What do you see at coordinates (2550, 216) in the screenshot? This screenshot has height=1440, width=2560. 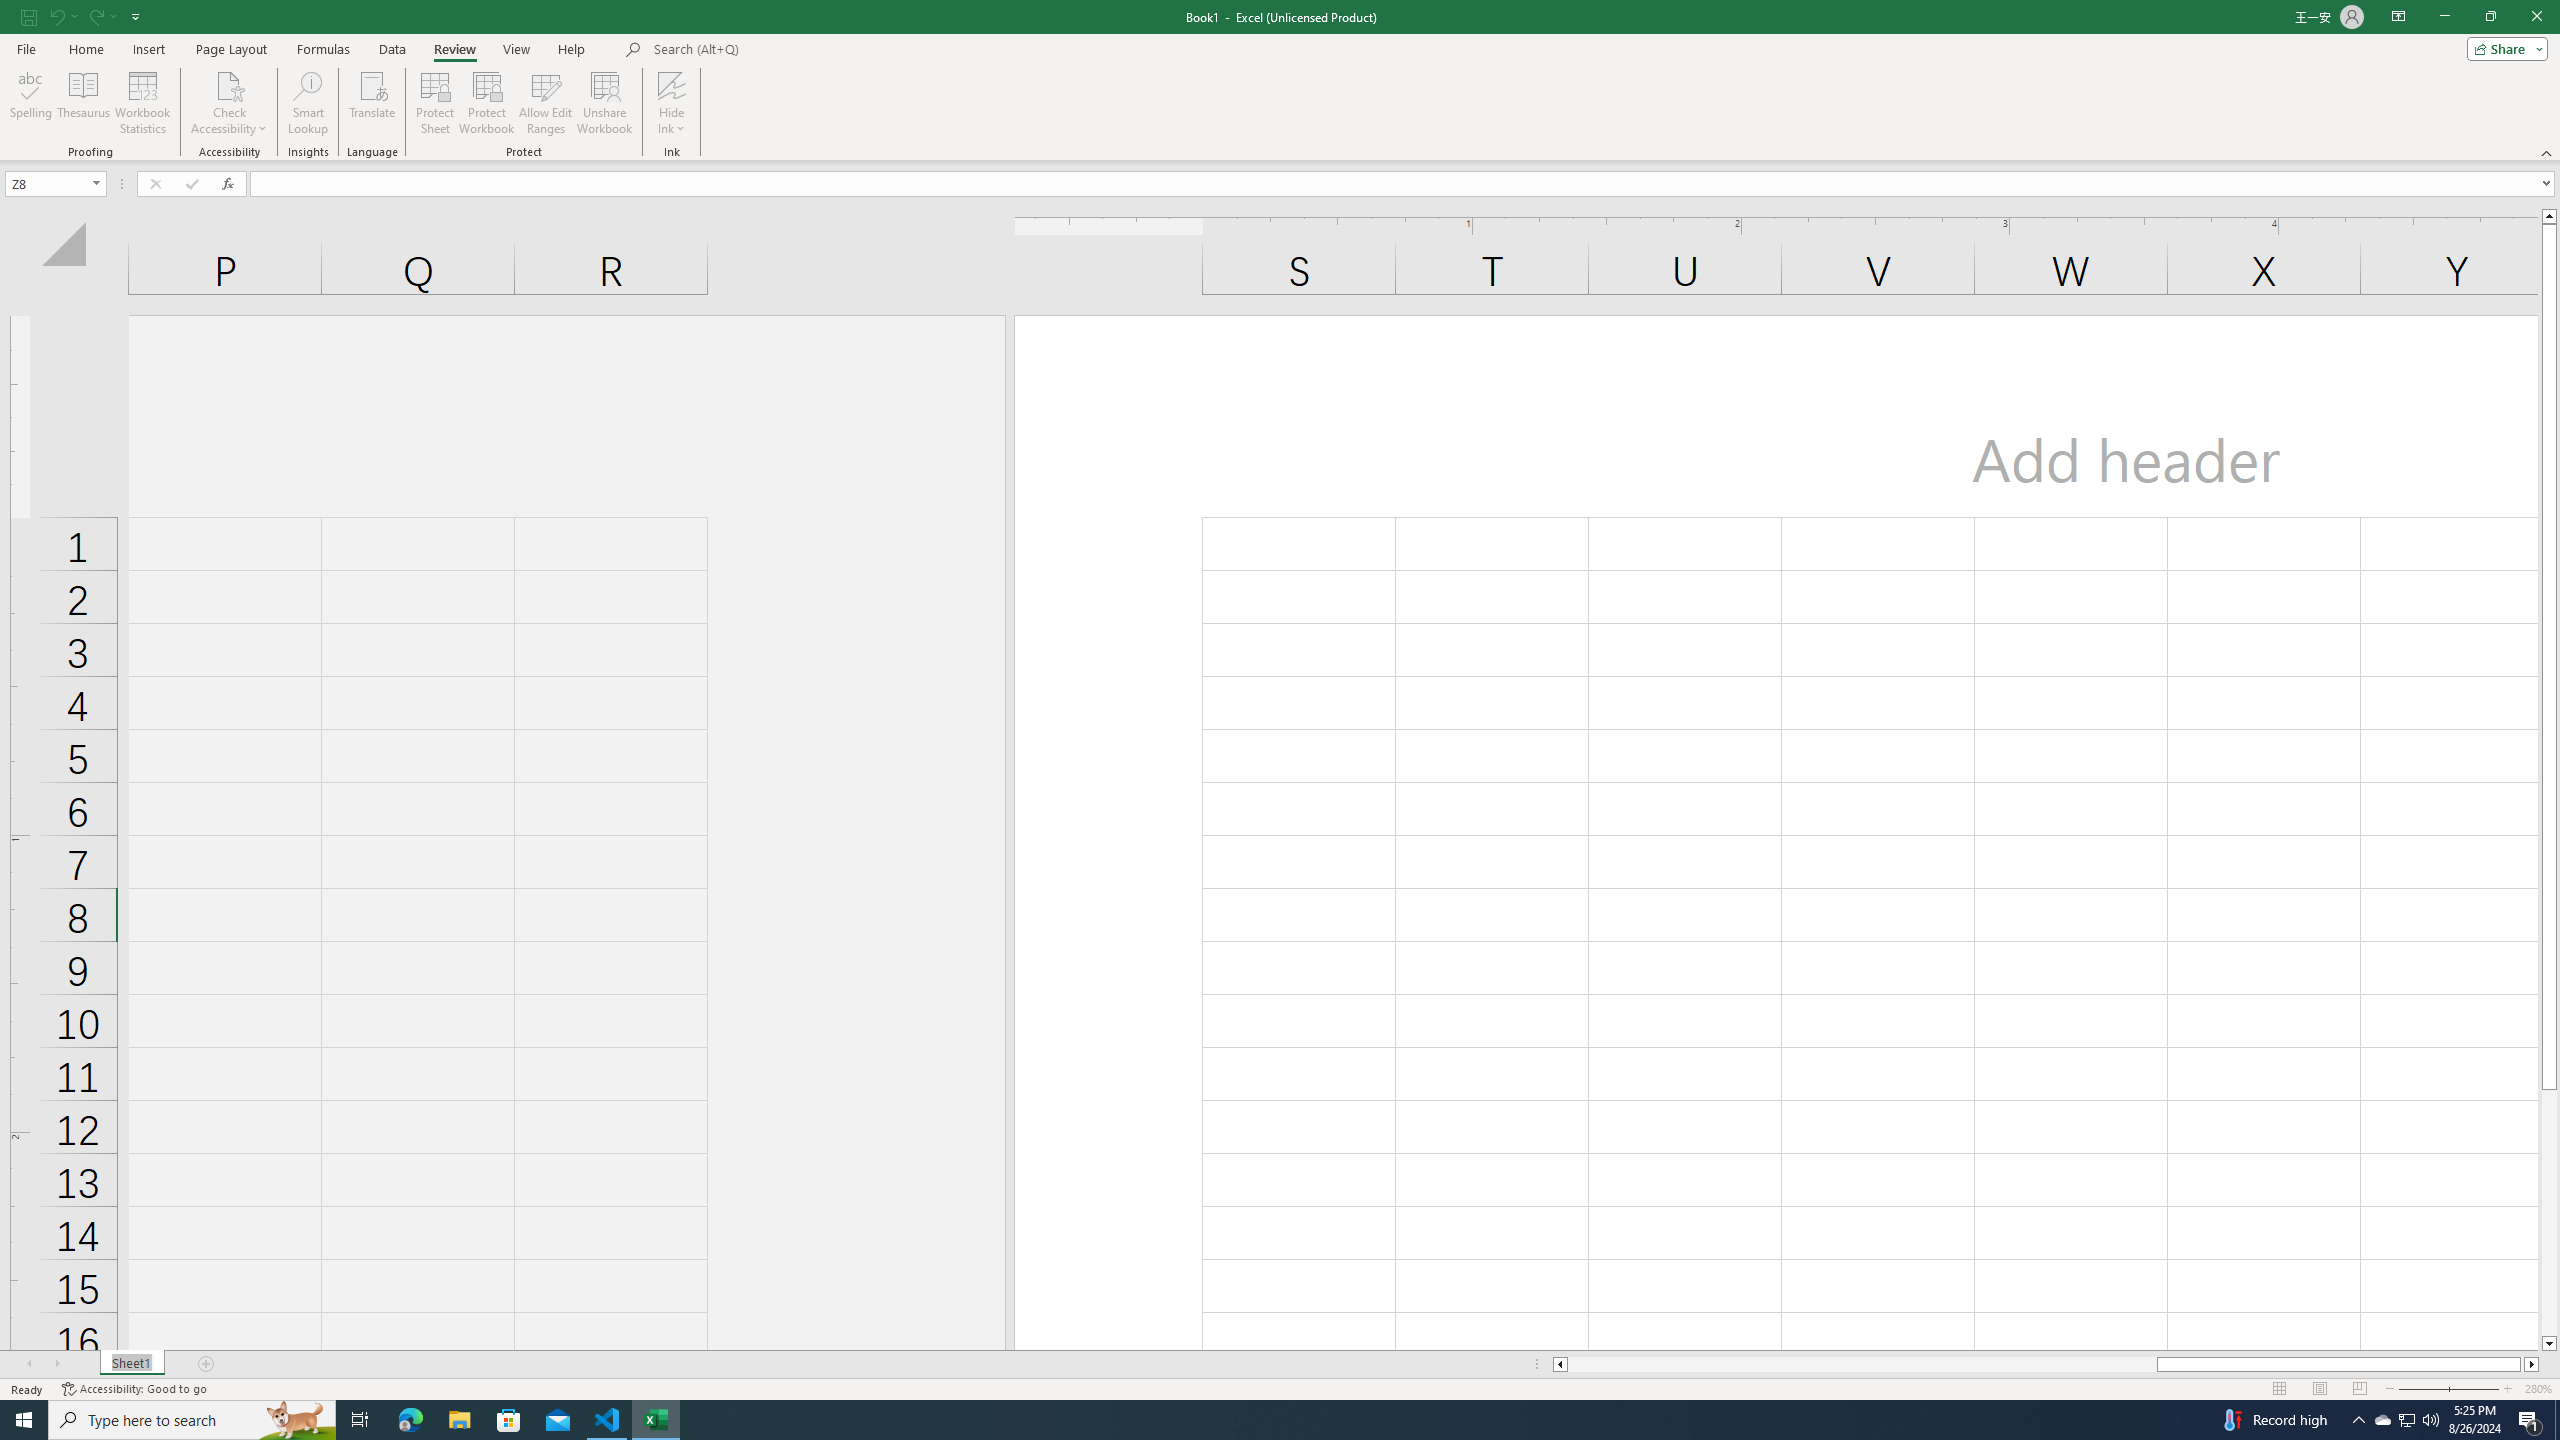 I see `Line up` at bounding box center [2550, 216].